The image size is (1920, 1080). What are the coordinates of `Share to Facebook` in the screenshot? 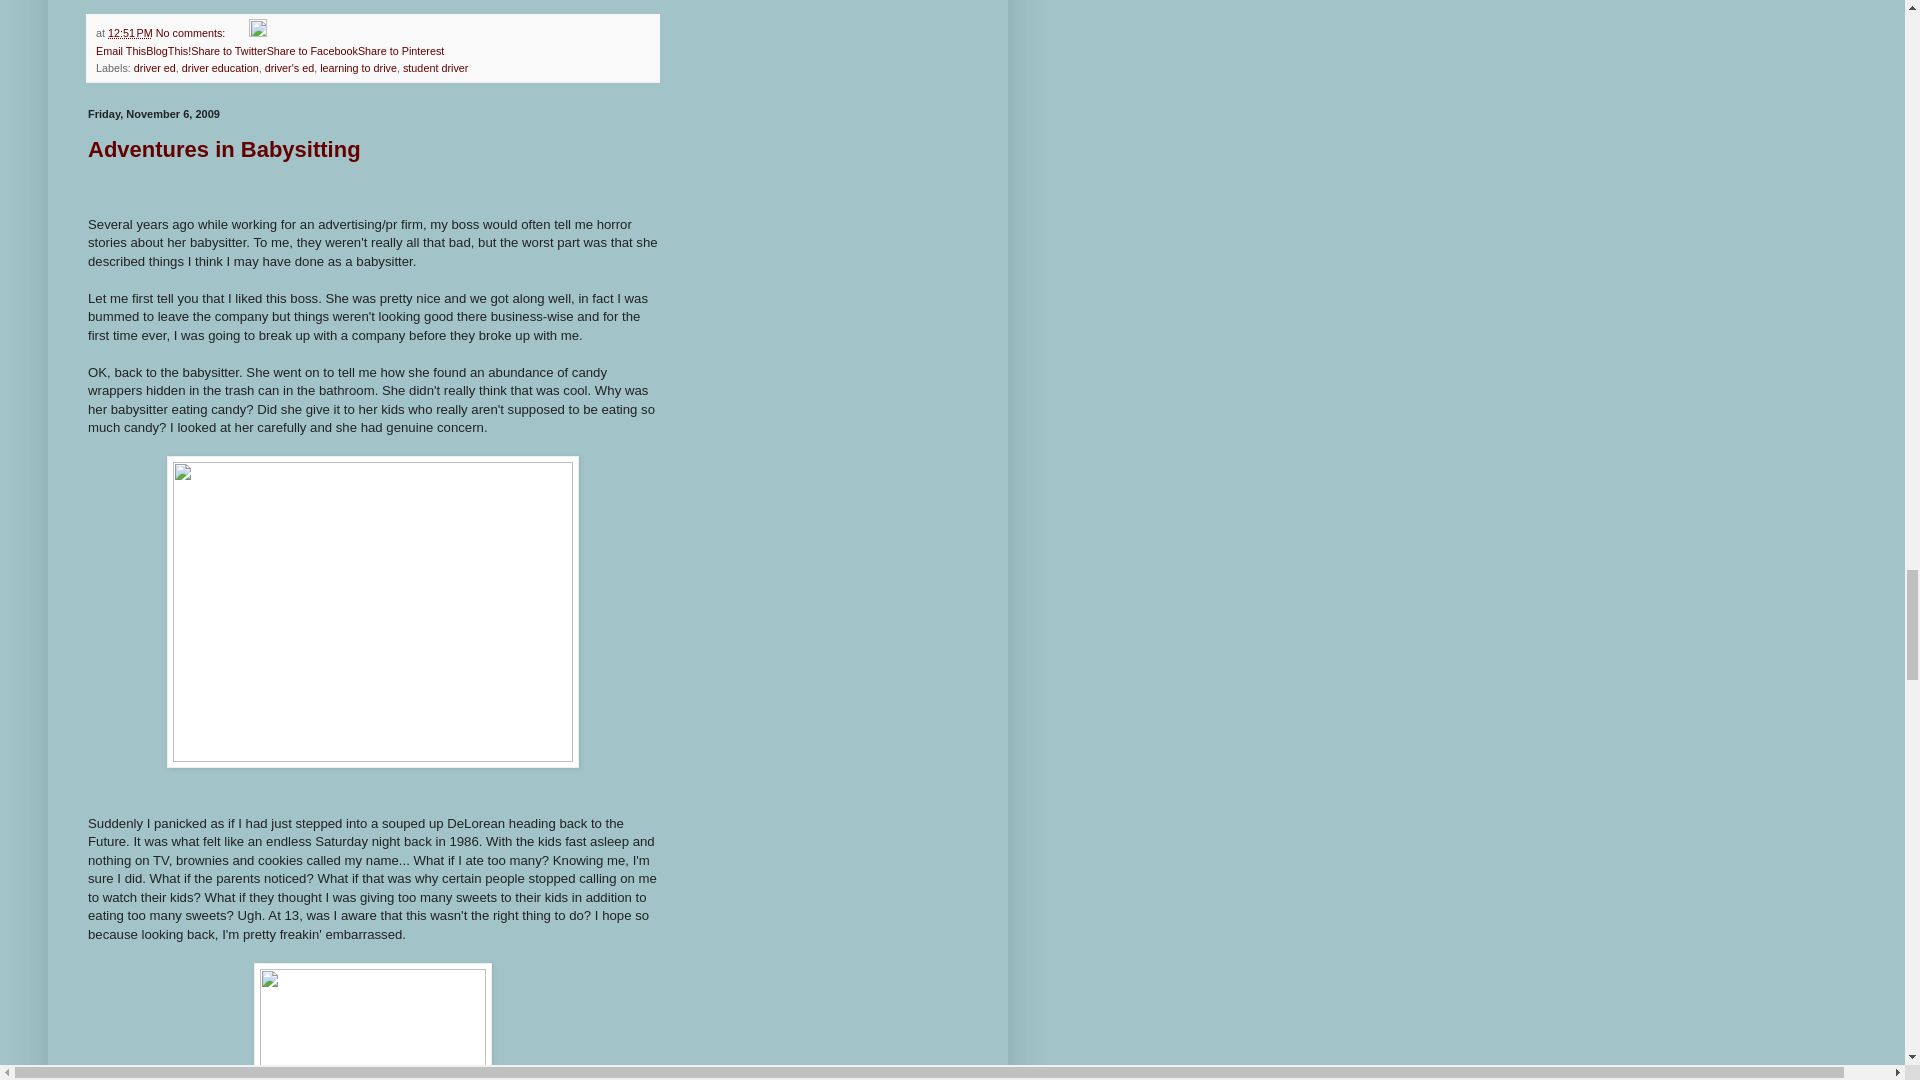 It's located at (312, 50).